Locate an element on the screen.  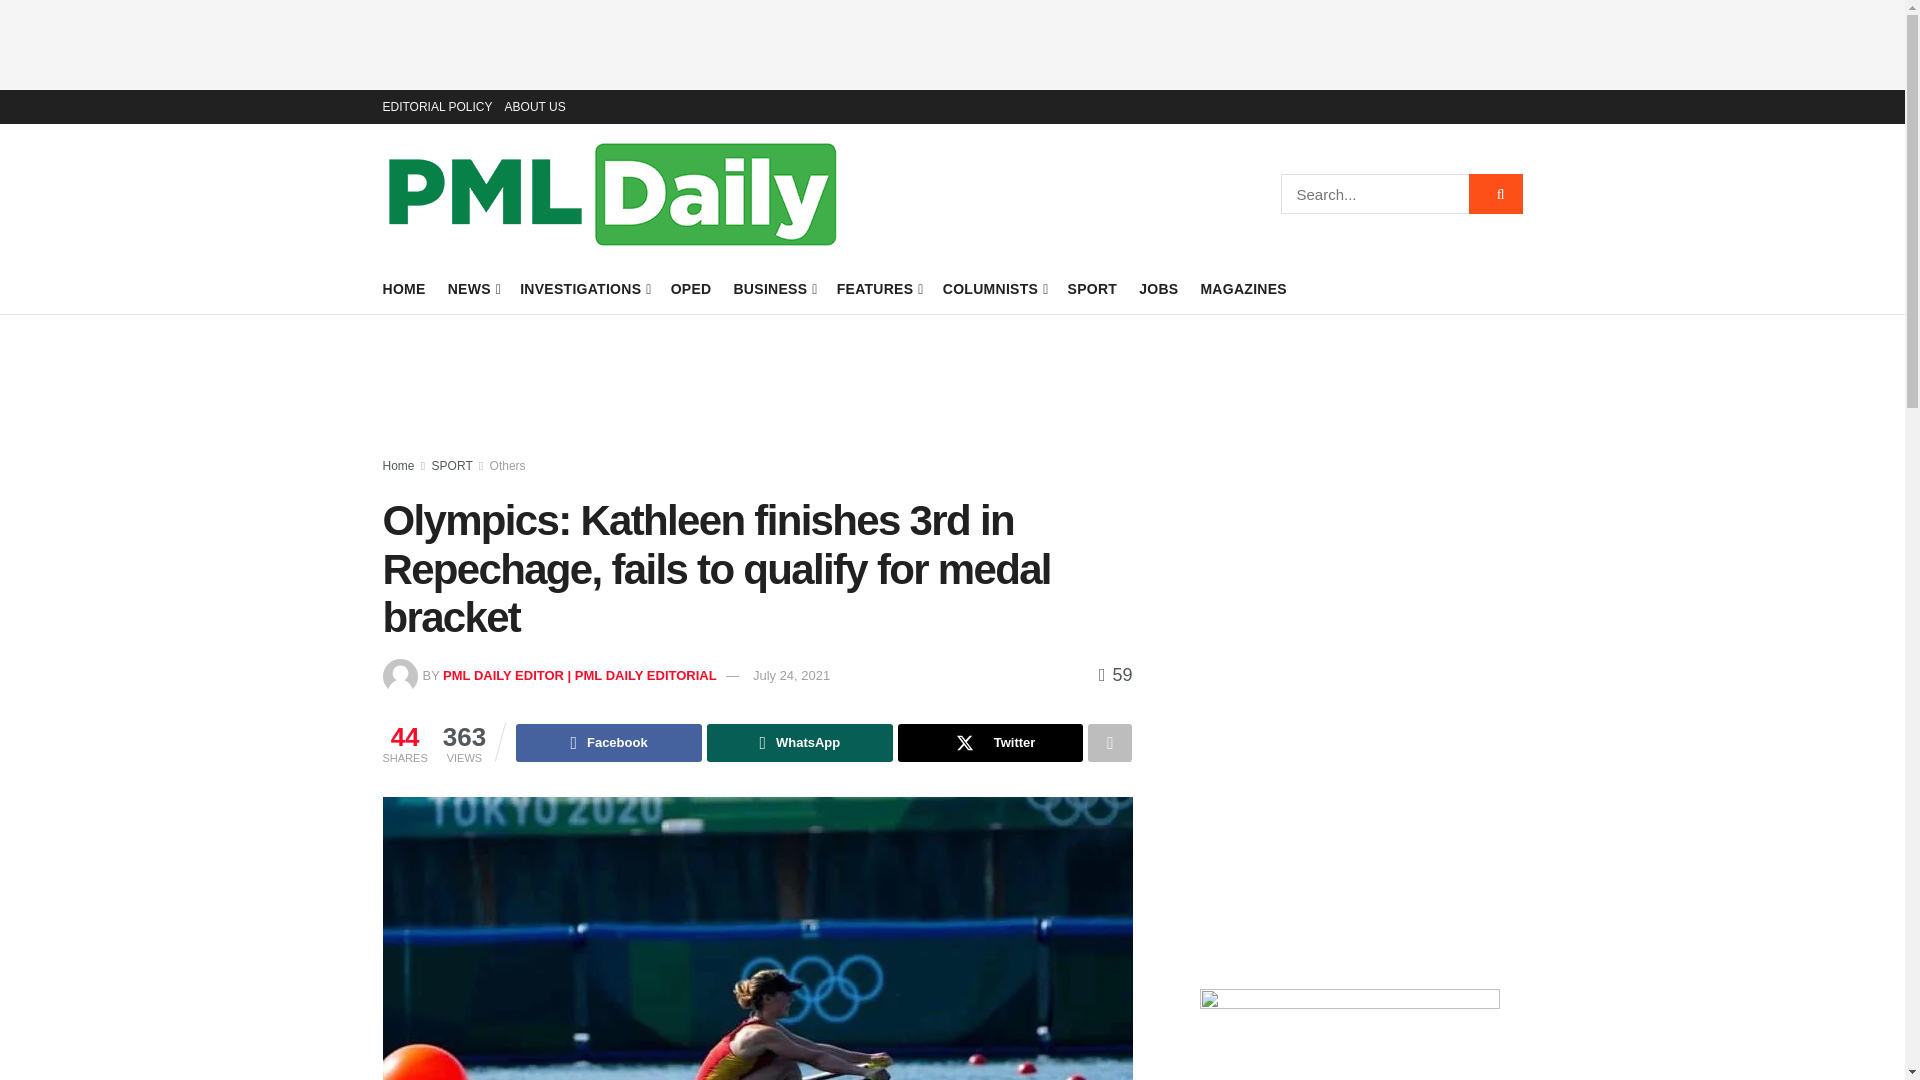
INVESTIGATIONS is located at coordinates (584, 289).